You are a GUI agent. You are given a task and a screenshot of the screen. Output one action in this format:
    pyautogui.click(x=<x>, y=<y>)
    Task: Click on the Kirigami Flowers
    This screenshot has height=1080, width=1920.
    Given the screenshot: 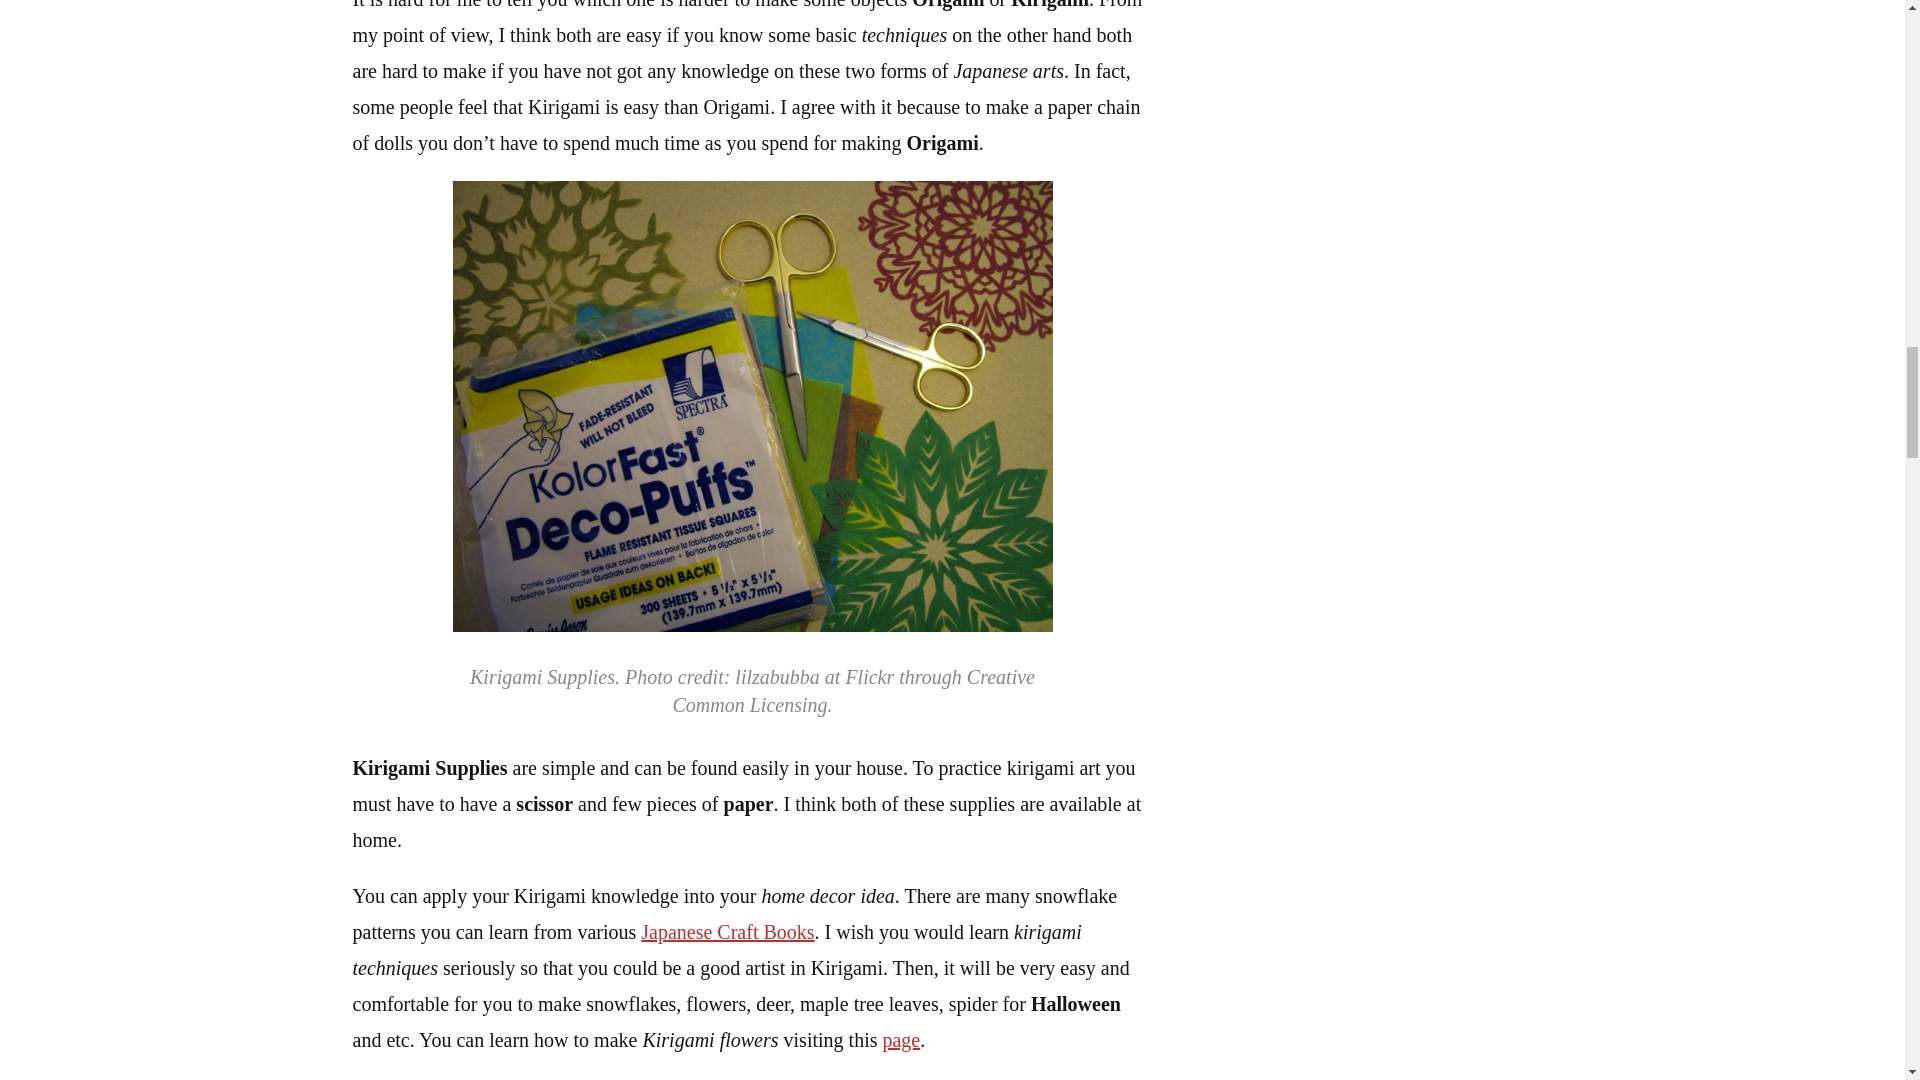 What is the action you would take?
    pyautogui.click(x=900, y=1040)
    